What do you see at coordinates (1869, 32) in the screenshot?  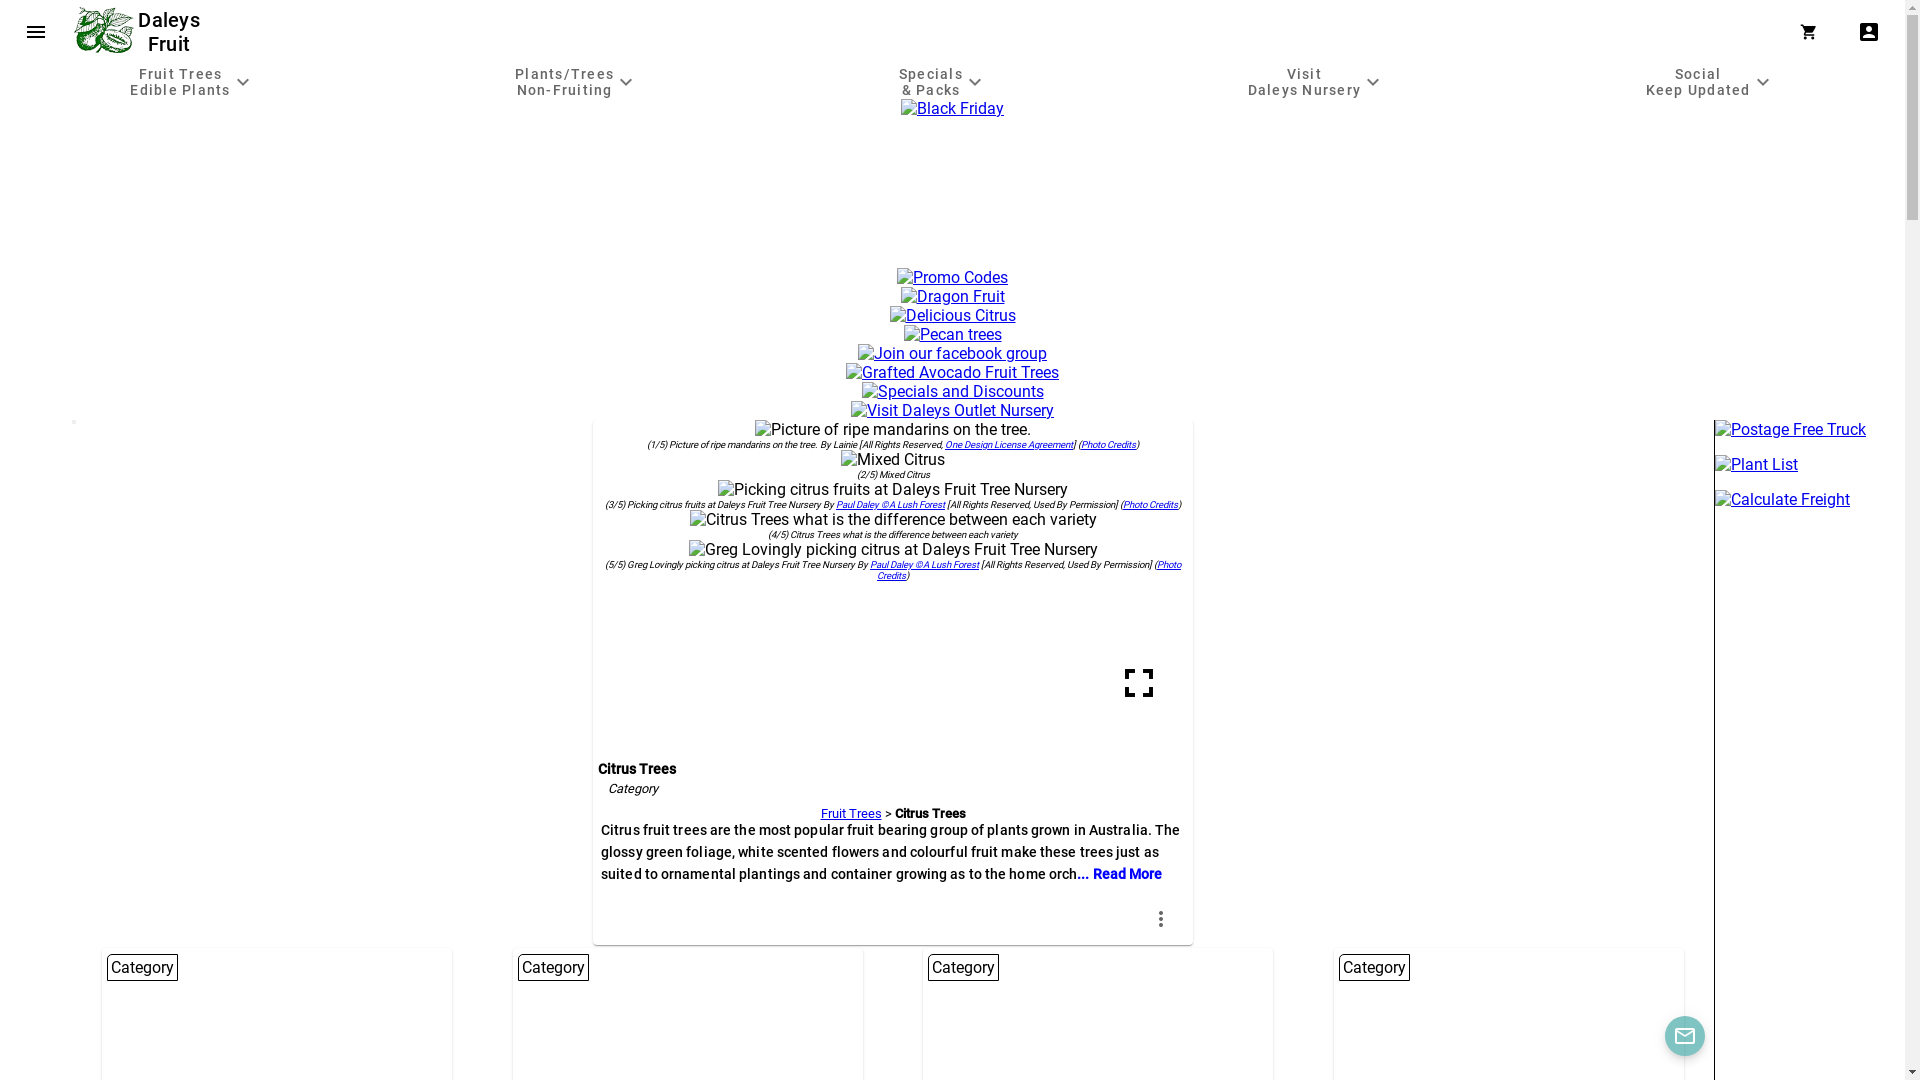 I see `account_box` at bounding box center [1869, 32].